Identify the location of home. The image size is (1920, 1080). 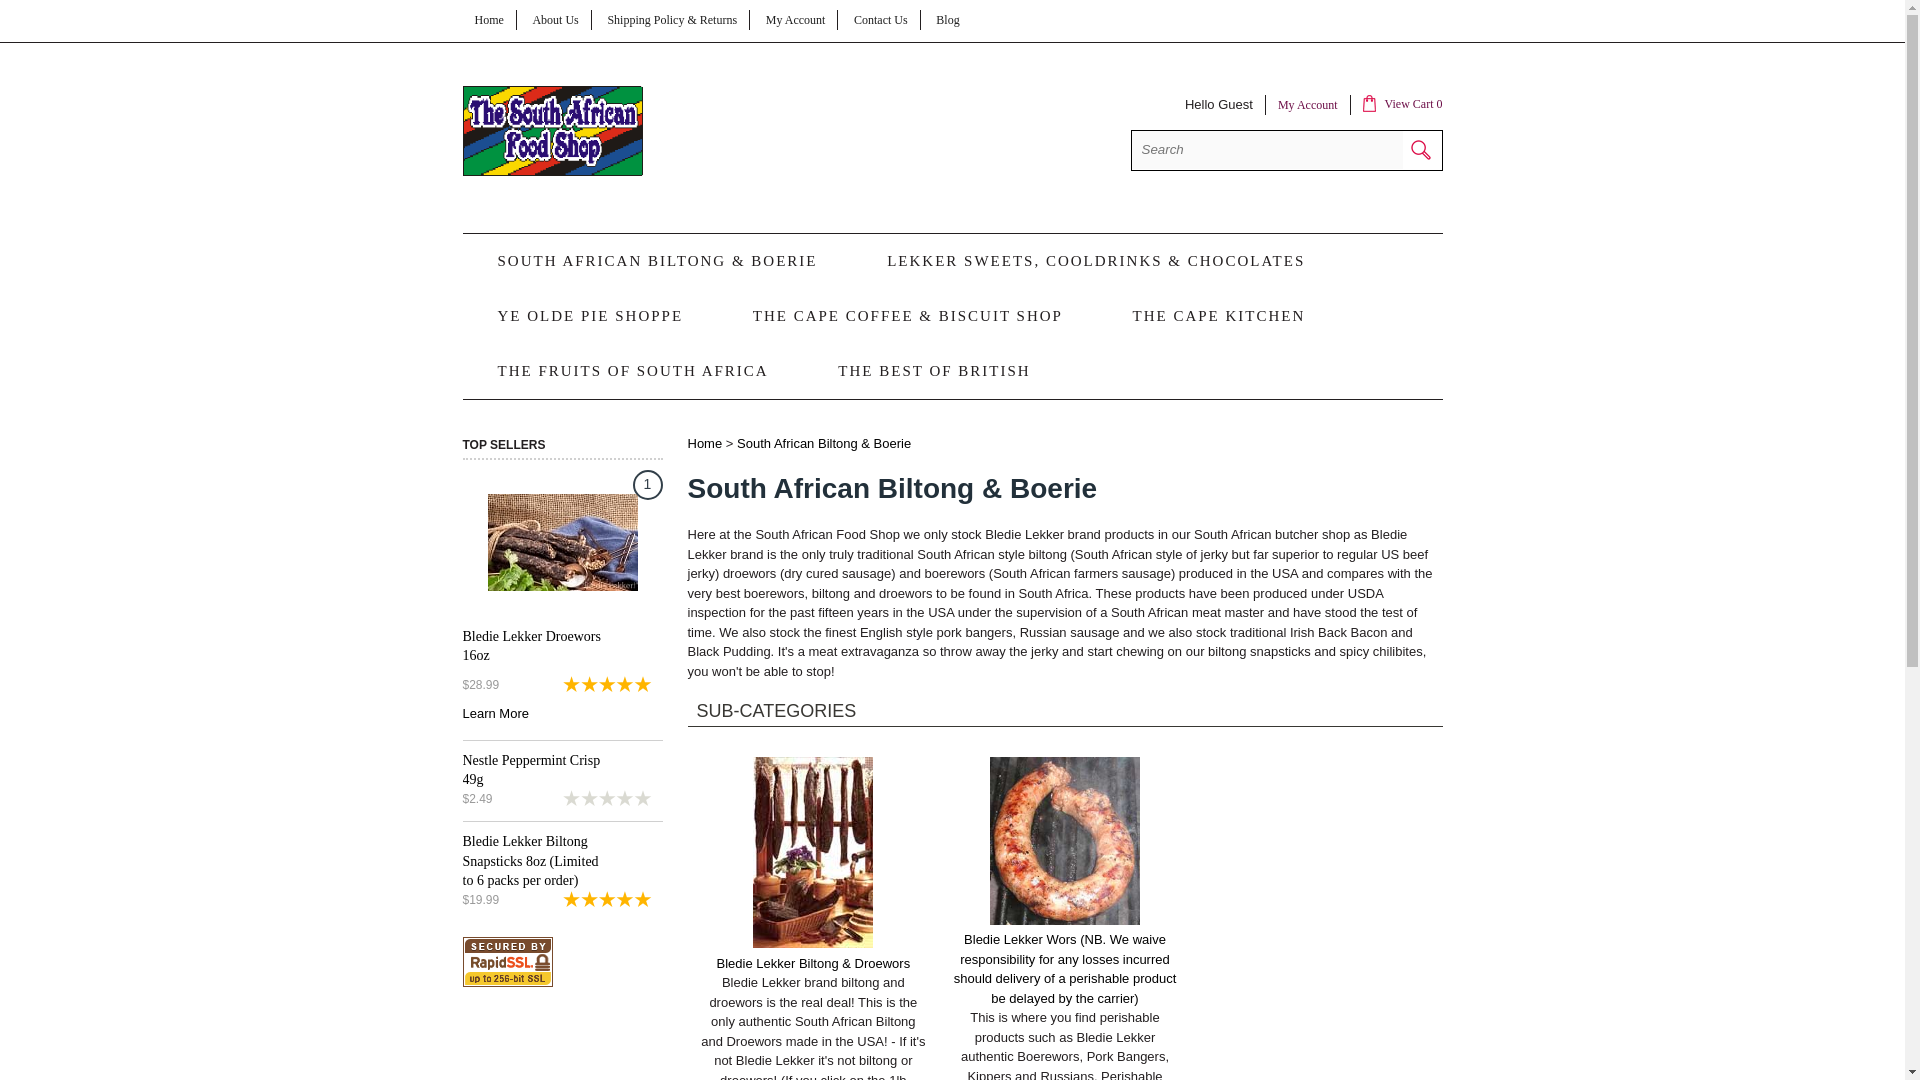
(552, 172).